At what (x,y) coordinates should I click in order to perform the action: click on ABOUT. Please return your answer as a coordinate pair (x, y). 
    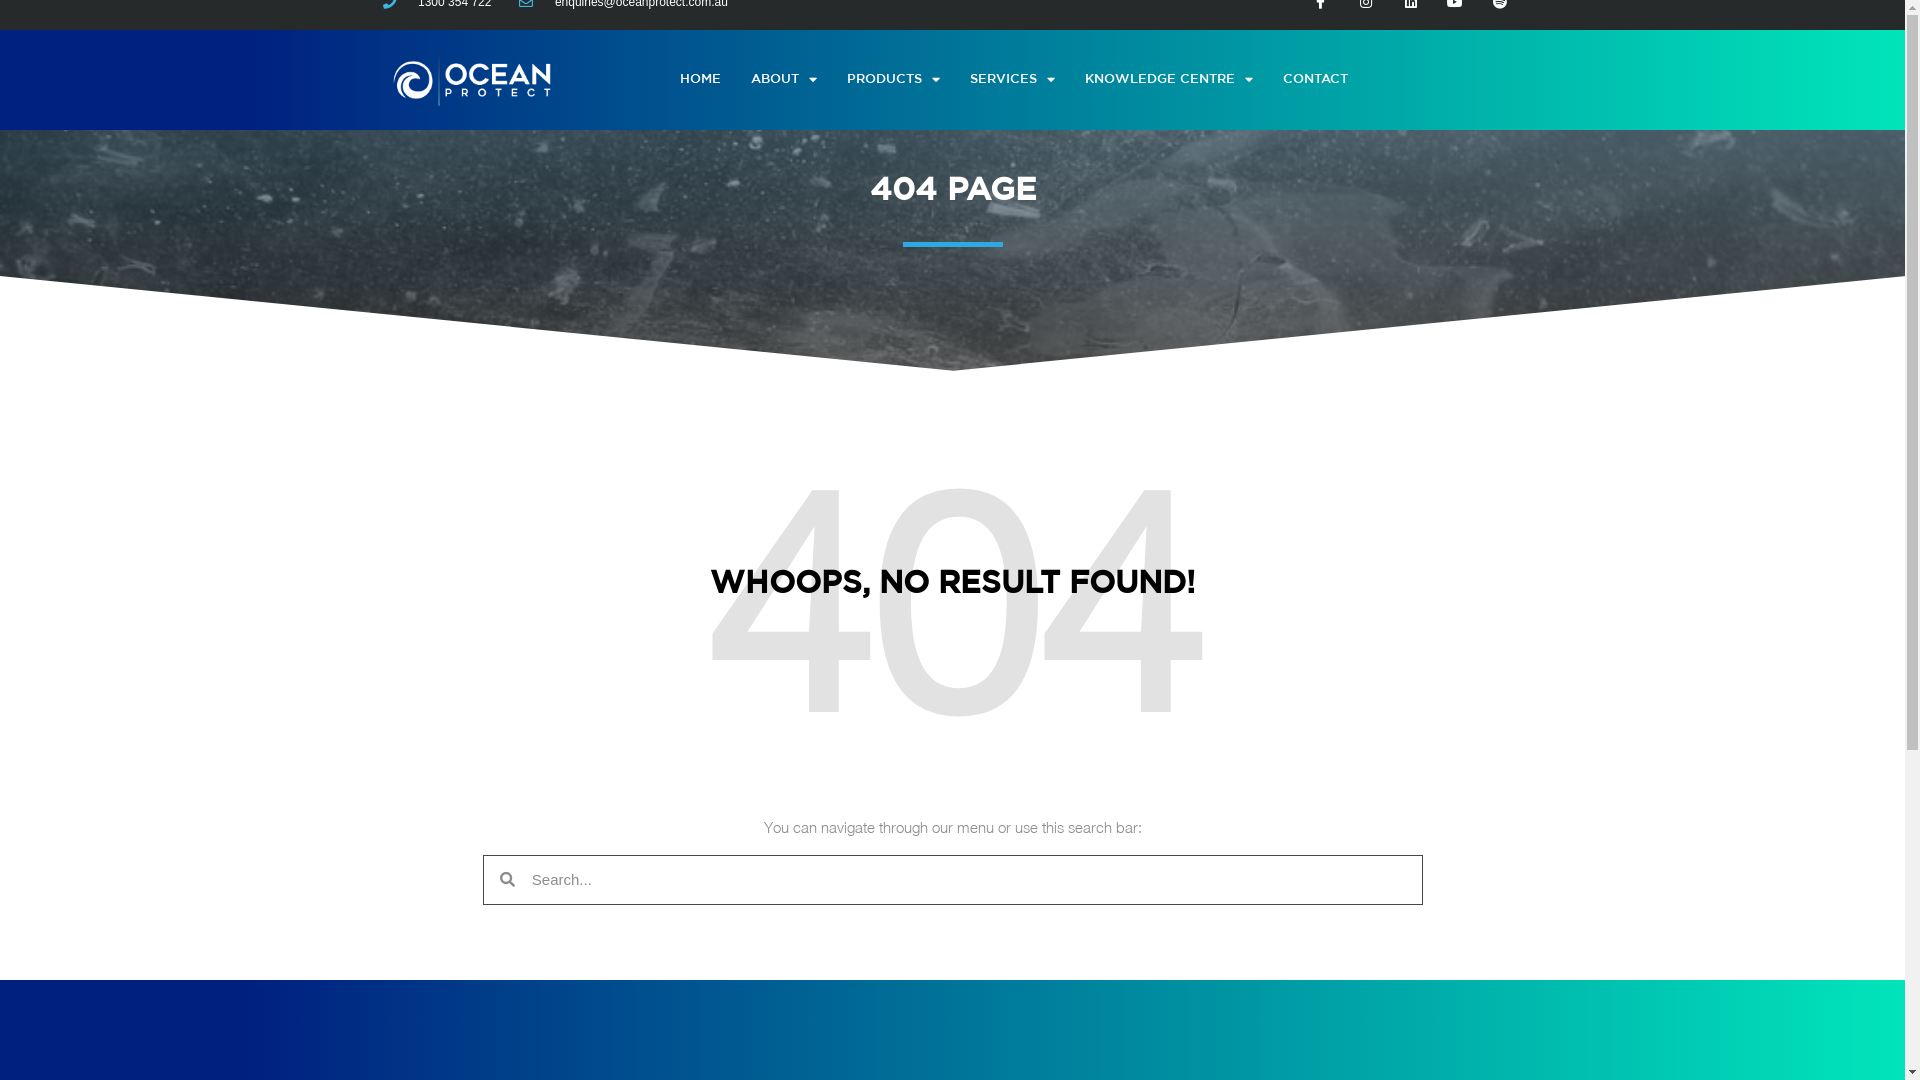
    Looking at the image, I should click on (784, 80).